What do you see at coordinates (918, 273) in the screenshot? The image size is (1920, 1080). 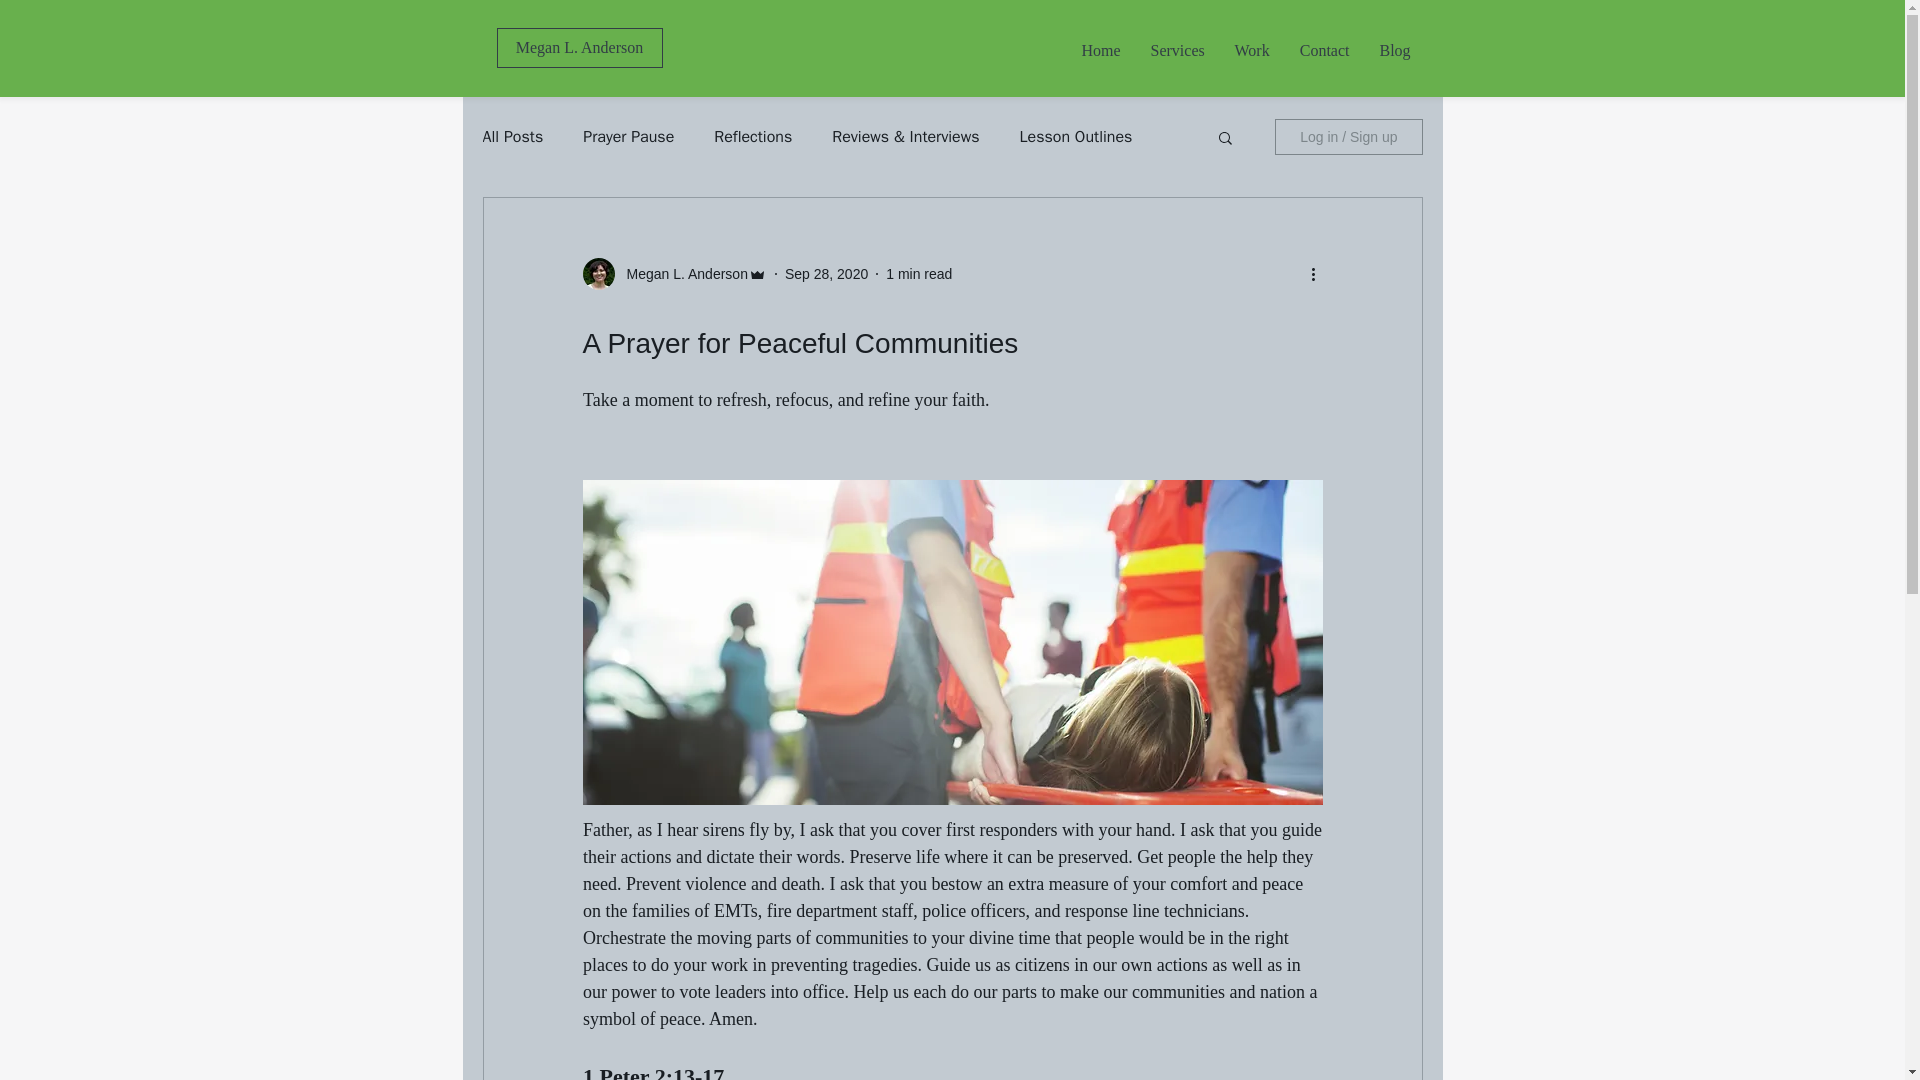 I see `1 min read` at bounding box center [918, 273].